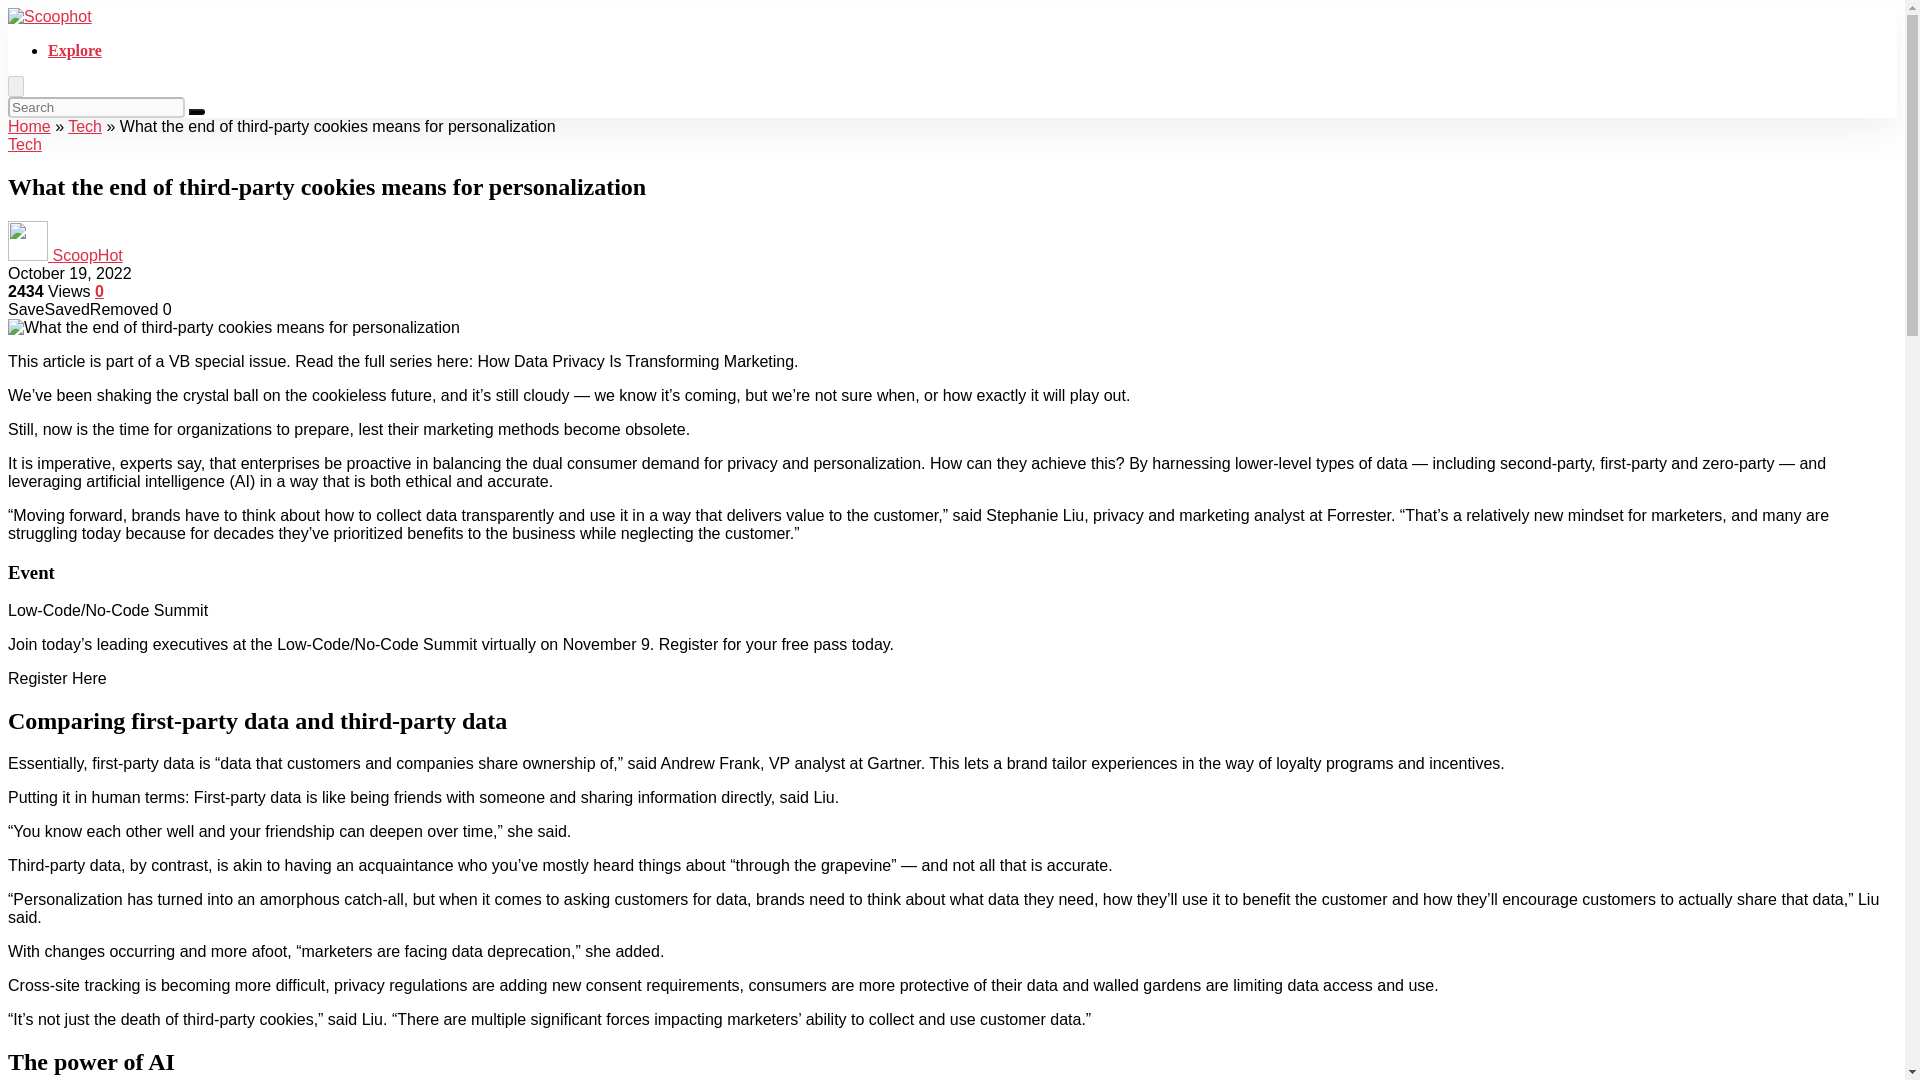  Describe the element at coordinates (74, 50) in the screenshot. I see `Explore` at that location.